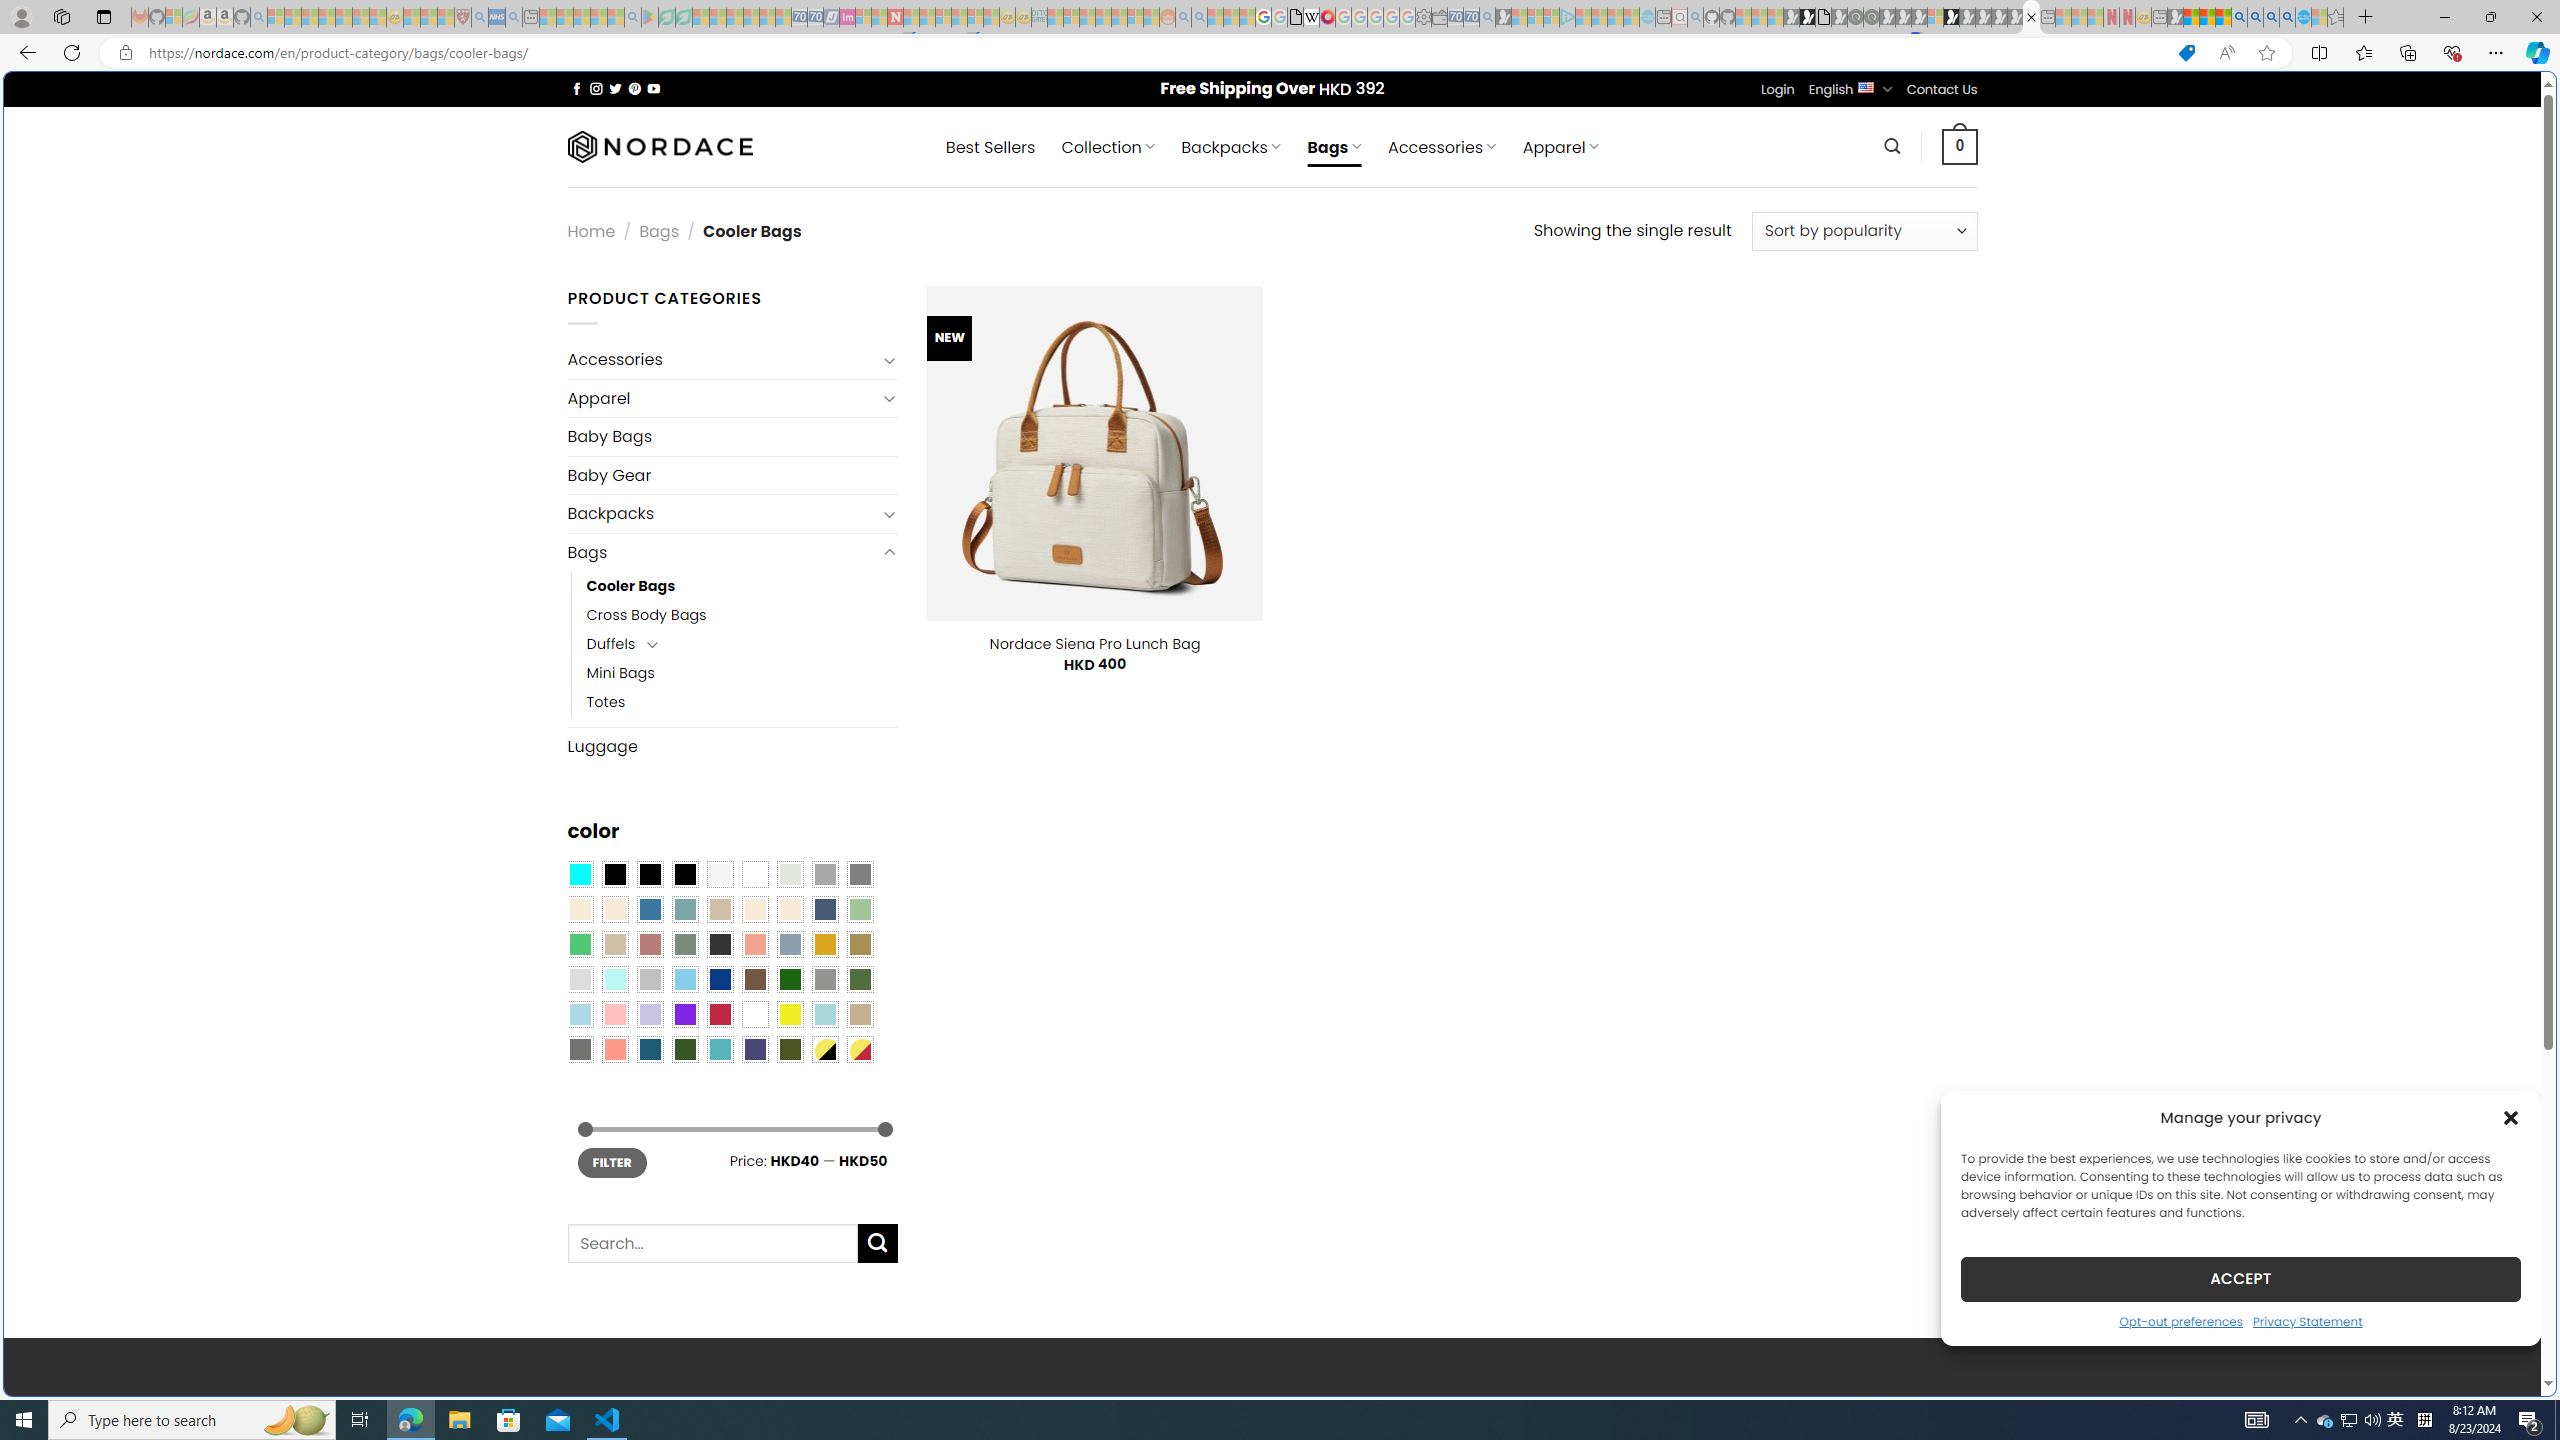 Image resolution: width=2560 pixels, height=1440 pixels. I want to click on All Gray, so click(860, 875).